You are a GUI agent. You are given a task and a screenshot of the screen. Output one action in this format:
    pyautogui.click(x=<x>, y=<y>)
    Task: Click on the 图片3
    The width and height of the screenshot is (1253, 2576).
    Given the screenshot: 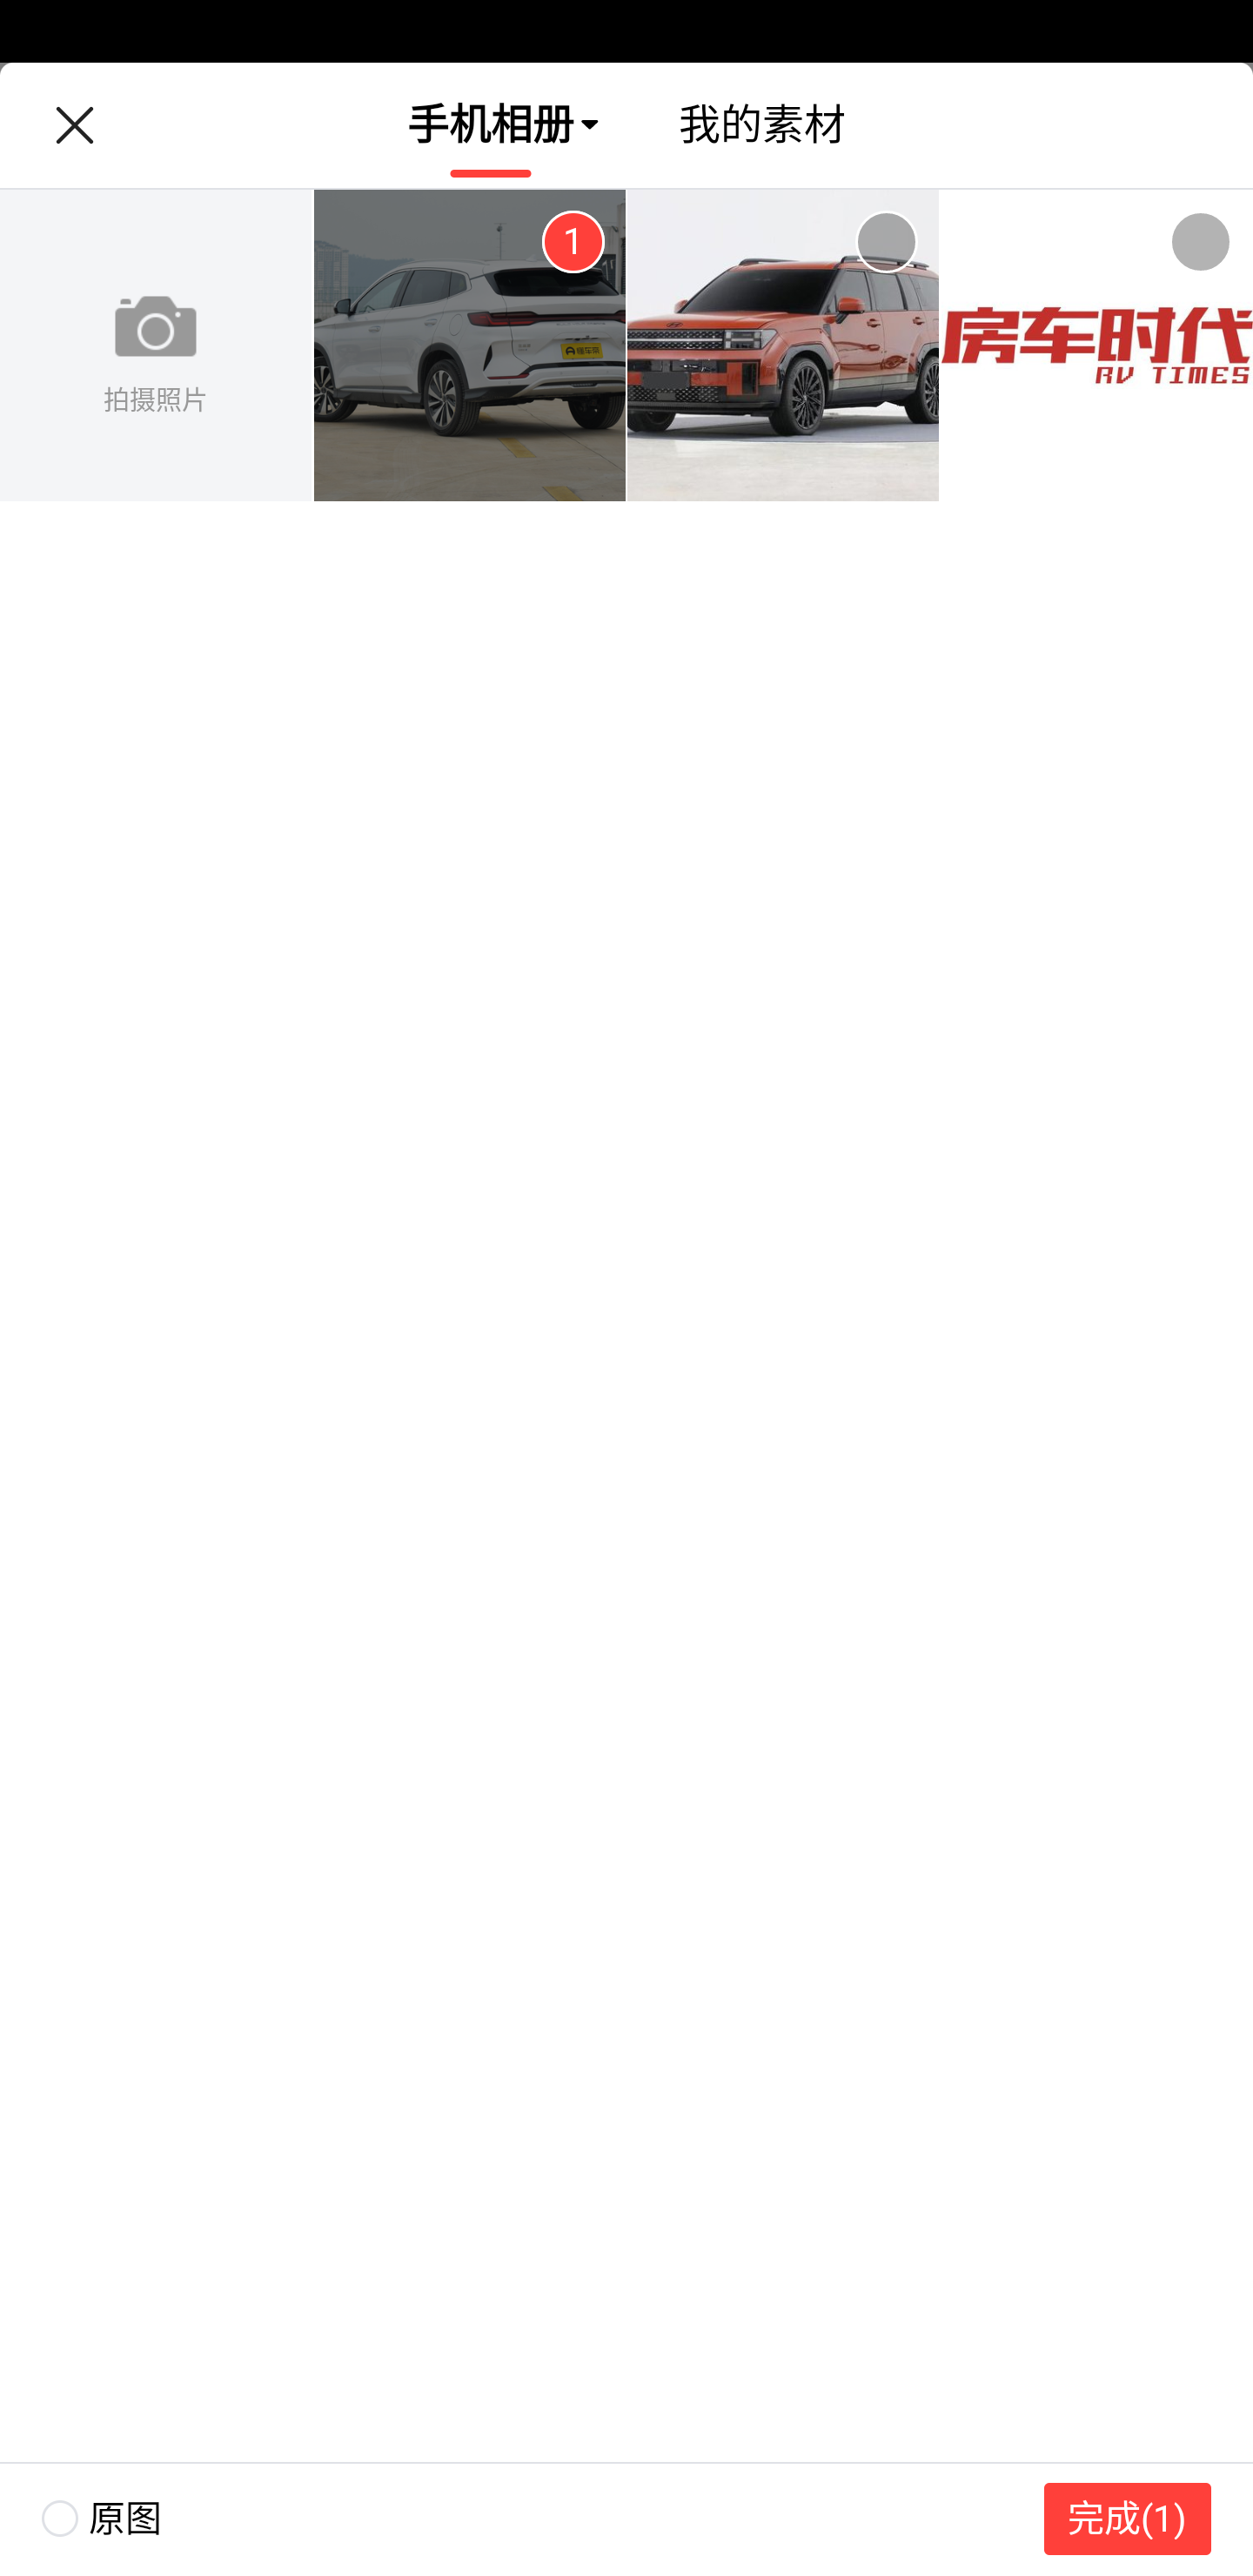 What is the action you would take?
    pyautogui.click(x=1096, y=346)
    